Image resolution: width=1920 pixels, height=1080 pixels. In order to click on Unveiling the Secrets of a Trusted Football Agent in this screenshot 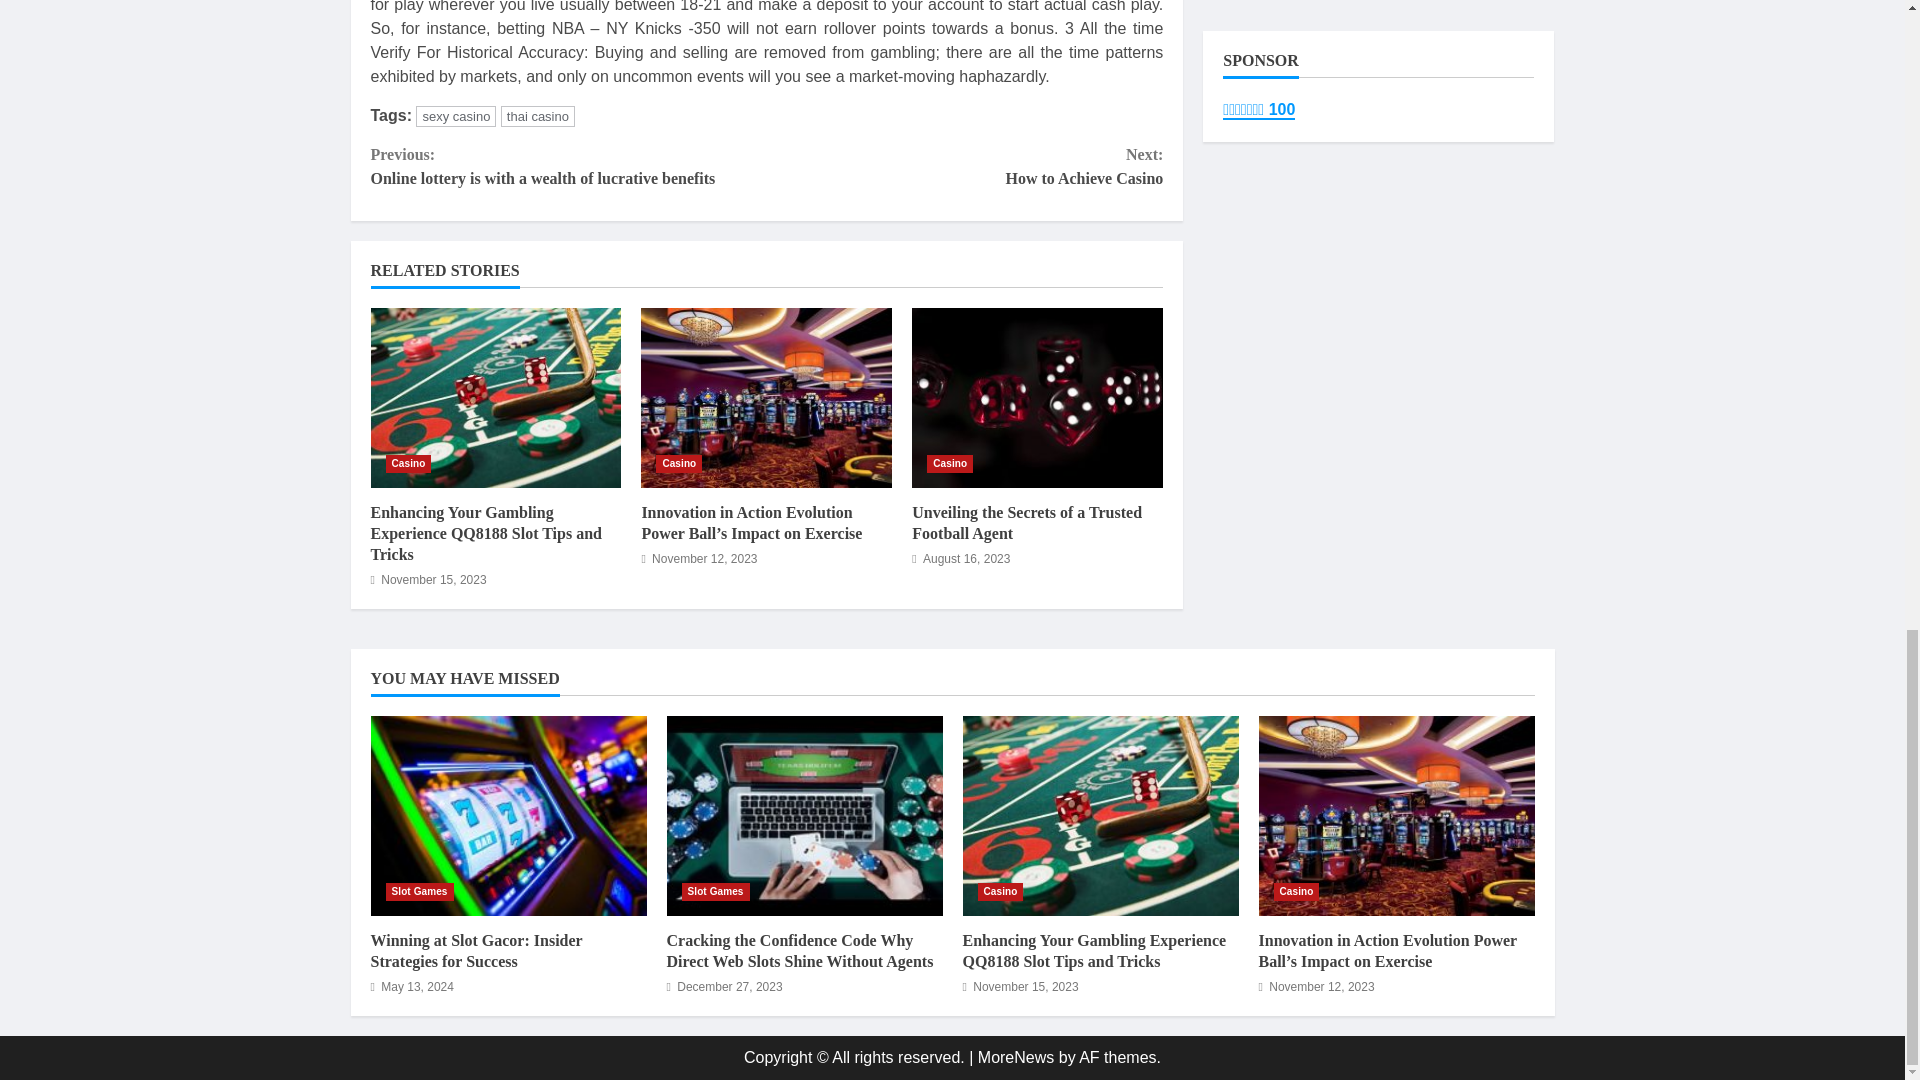, I will do `click(1038, 398)`.